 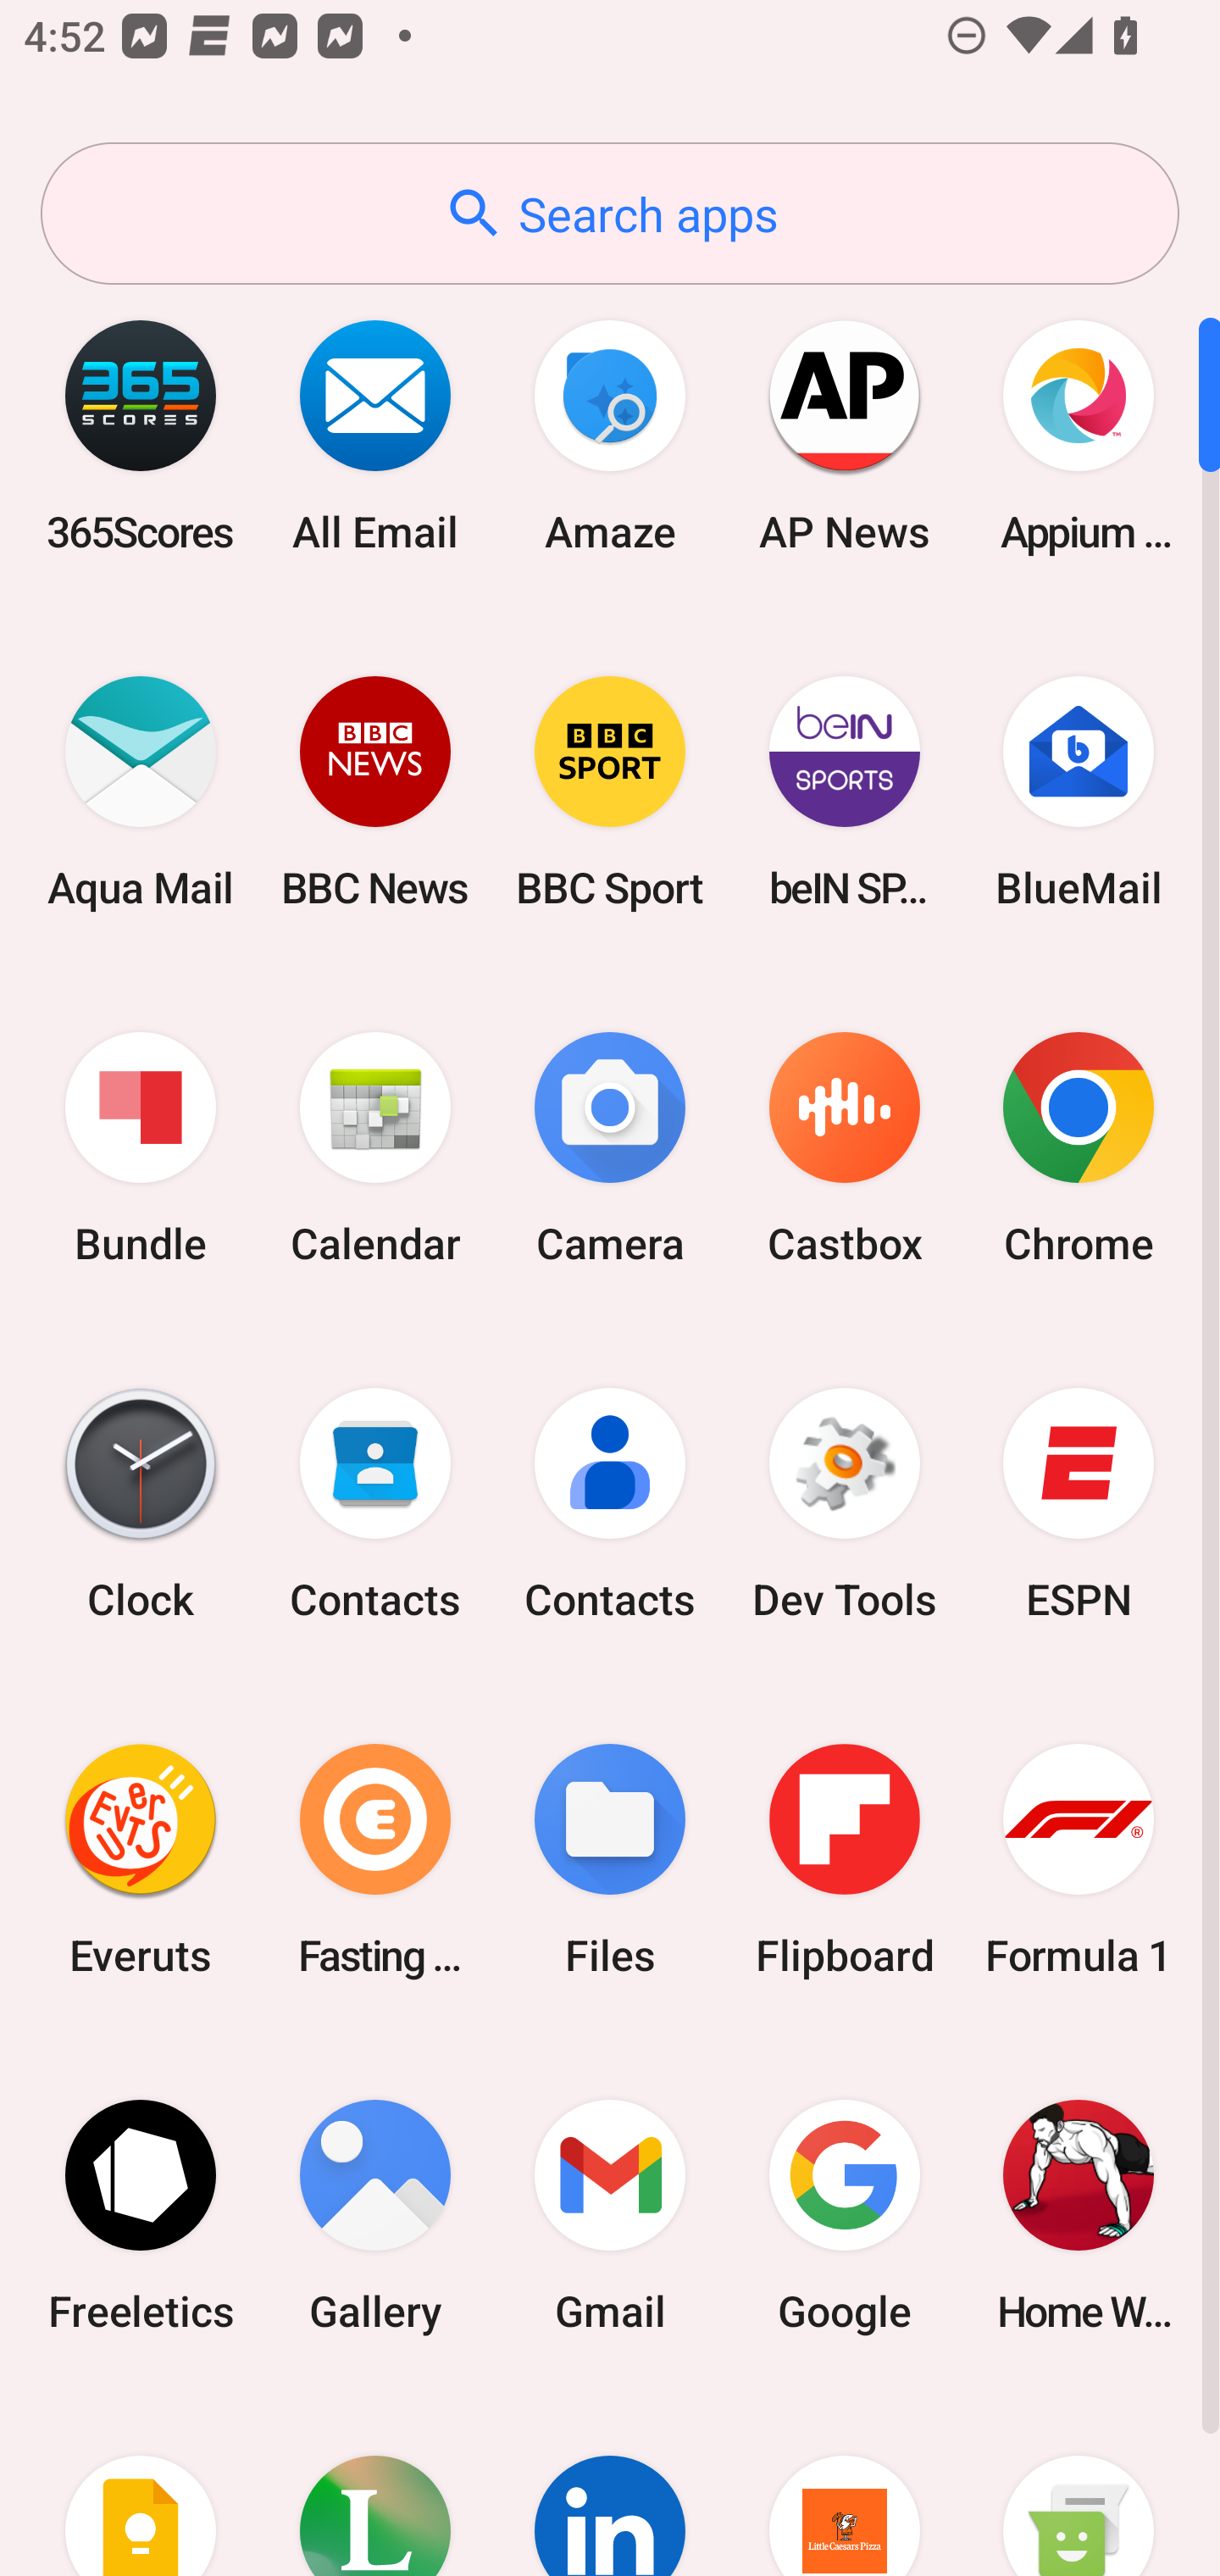 I want to click on Contacts, so click(x=610, y=1504).